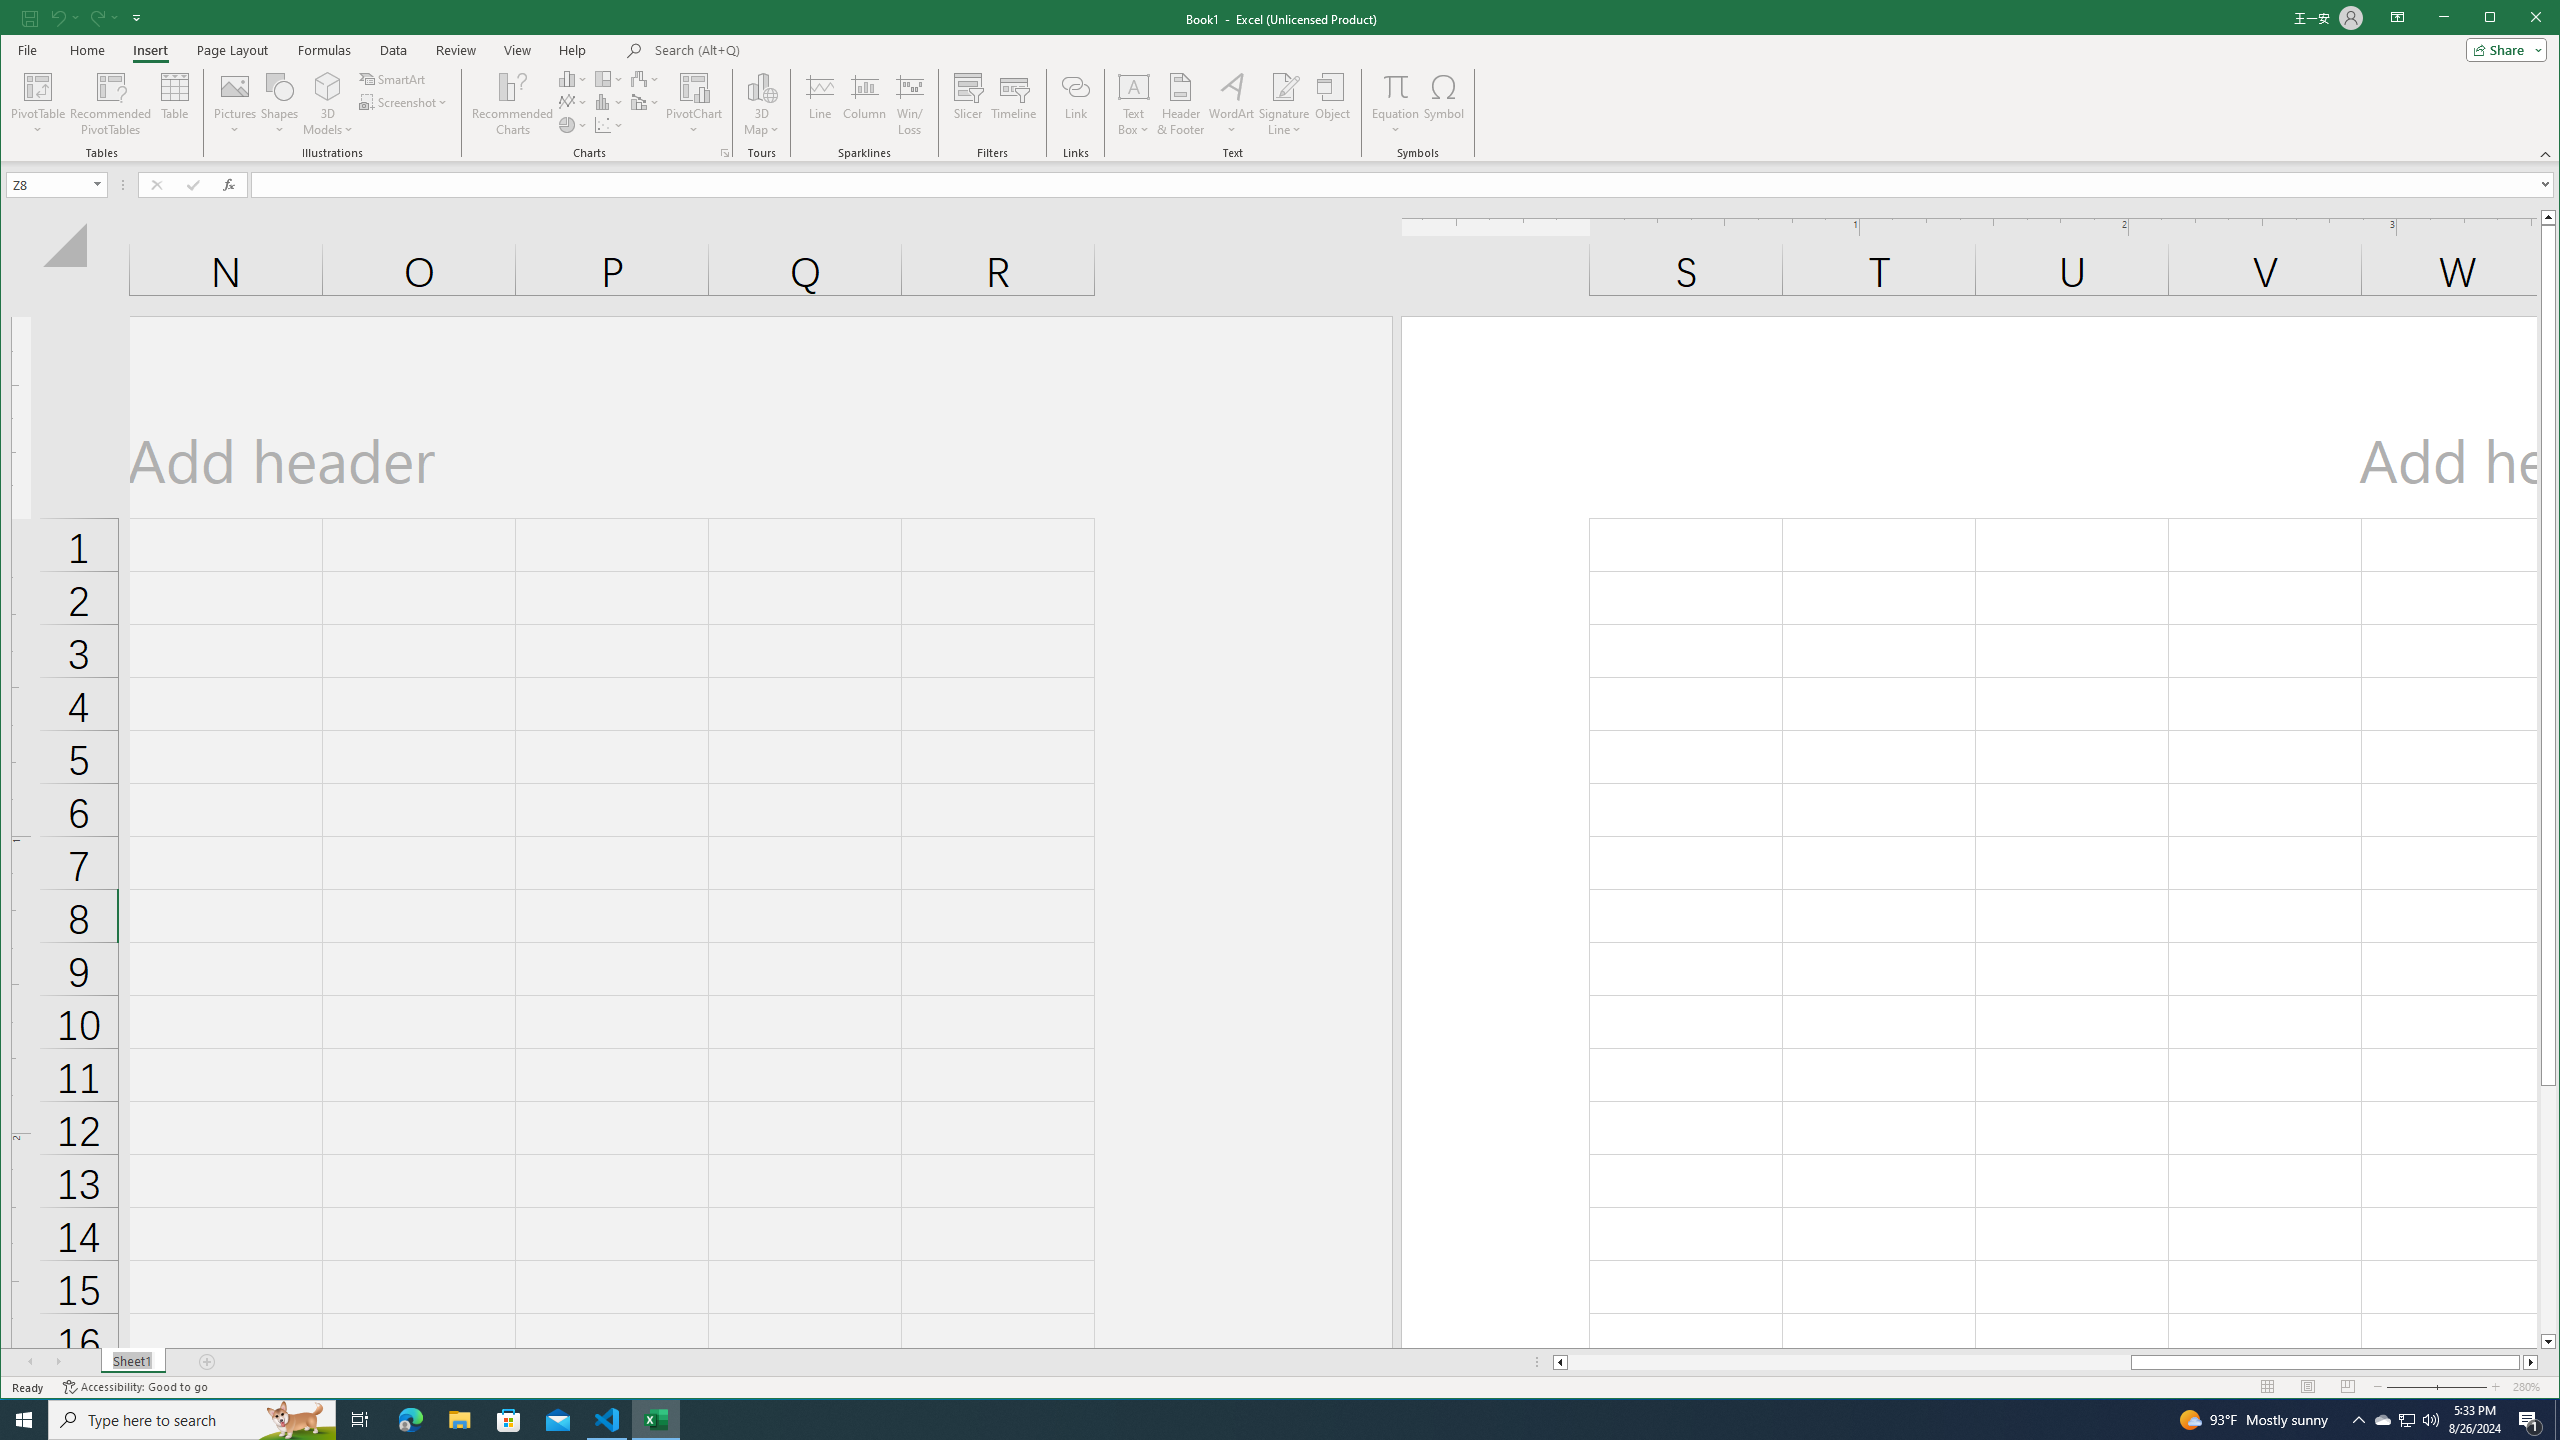 This screenshot has width=2560, height=1440. Describe the element at coordinates (573, 124) in the screenshot. I see `Insert Pie or Doughnut Chart` at that location.